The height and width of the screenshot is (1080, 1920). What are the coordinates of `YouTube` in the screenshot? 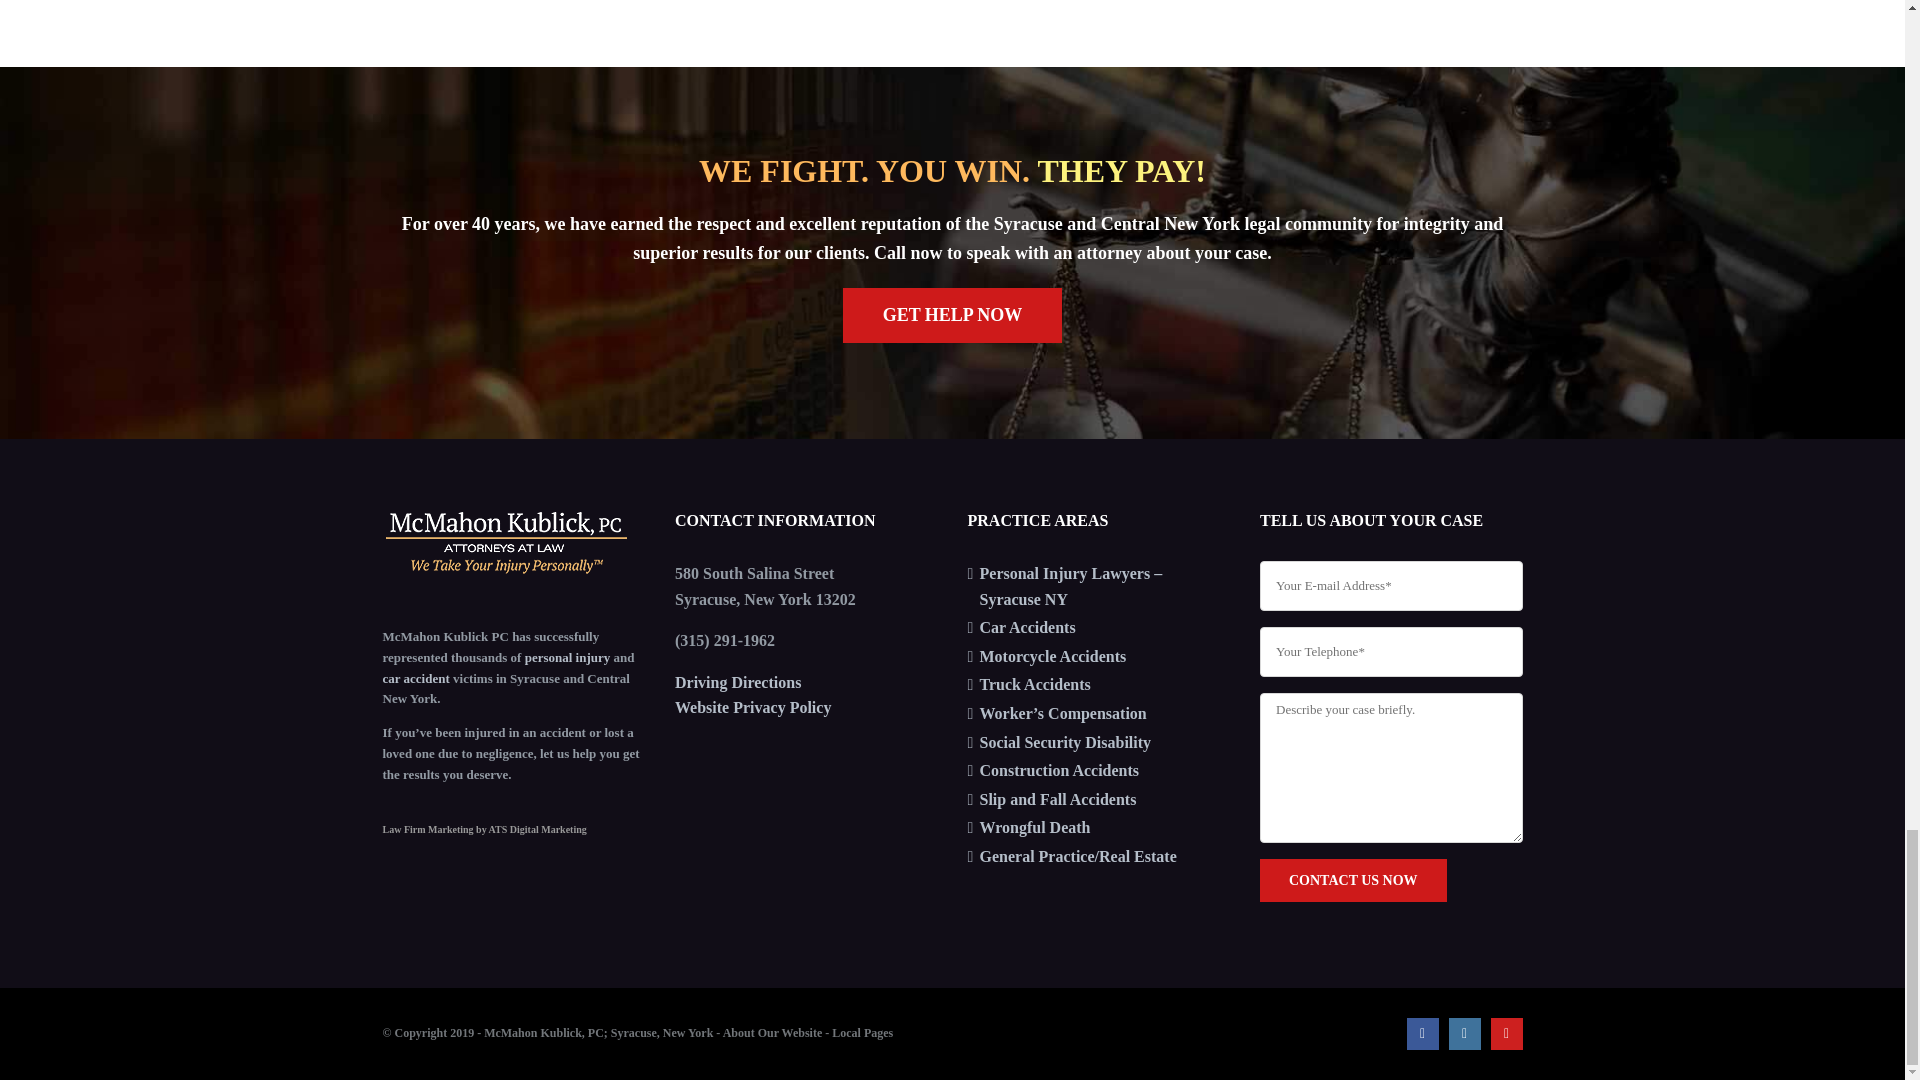 It's located at (1506, 1034).